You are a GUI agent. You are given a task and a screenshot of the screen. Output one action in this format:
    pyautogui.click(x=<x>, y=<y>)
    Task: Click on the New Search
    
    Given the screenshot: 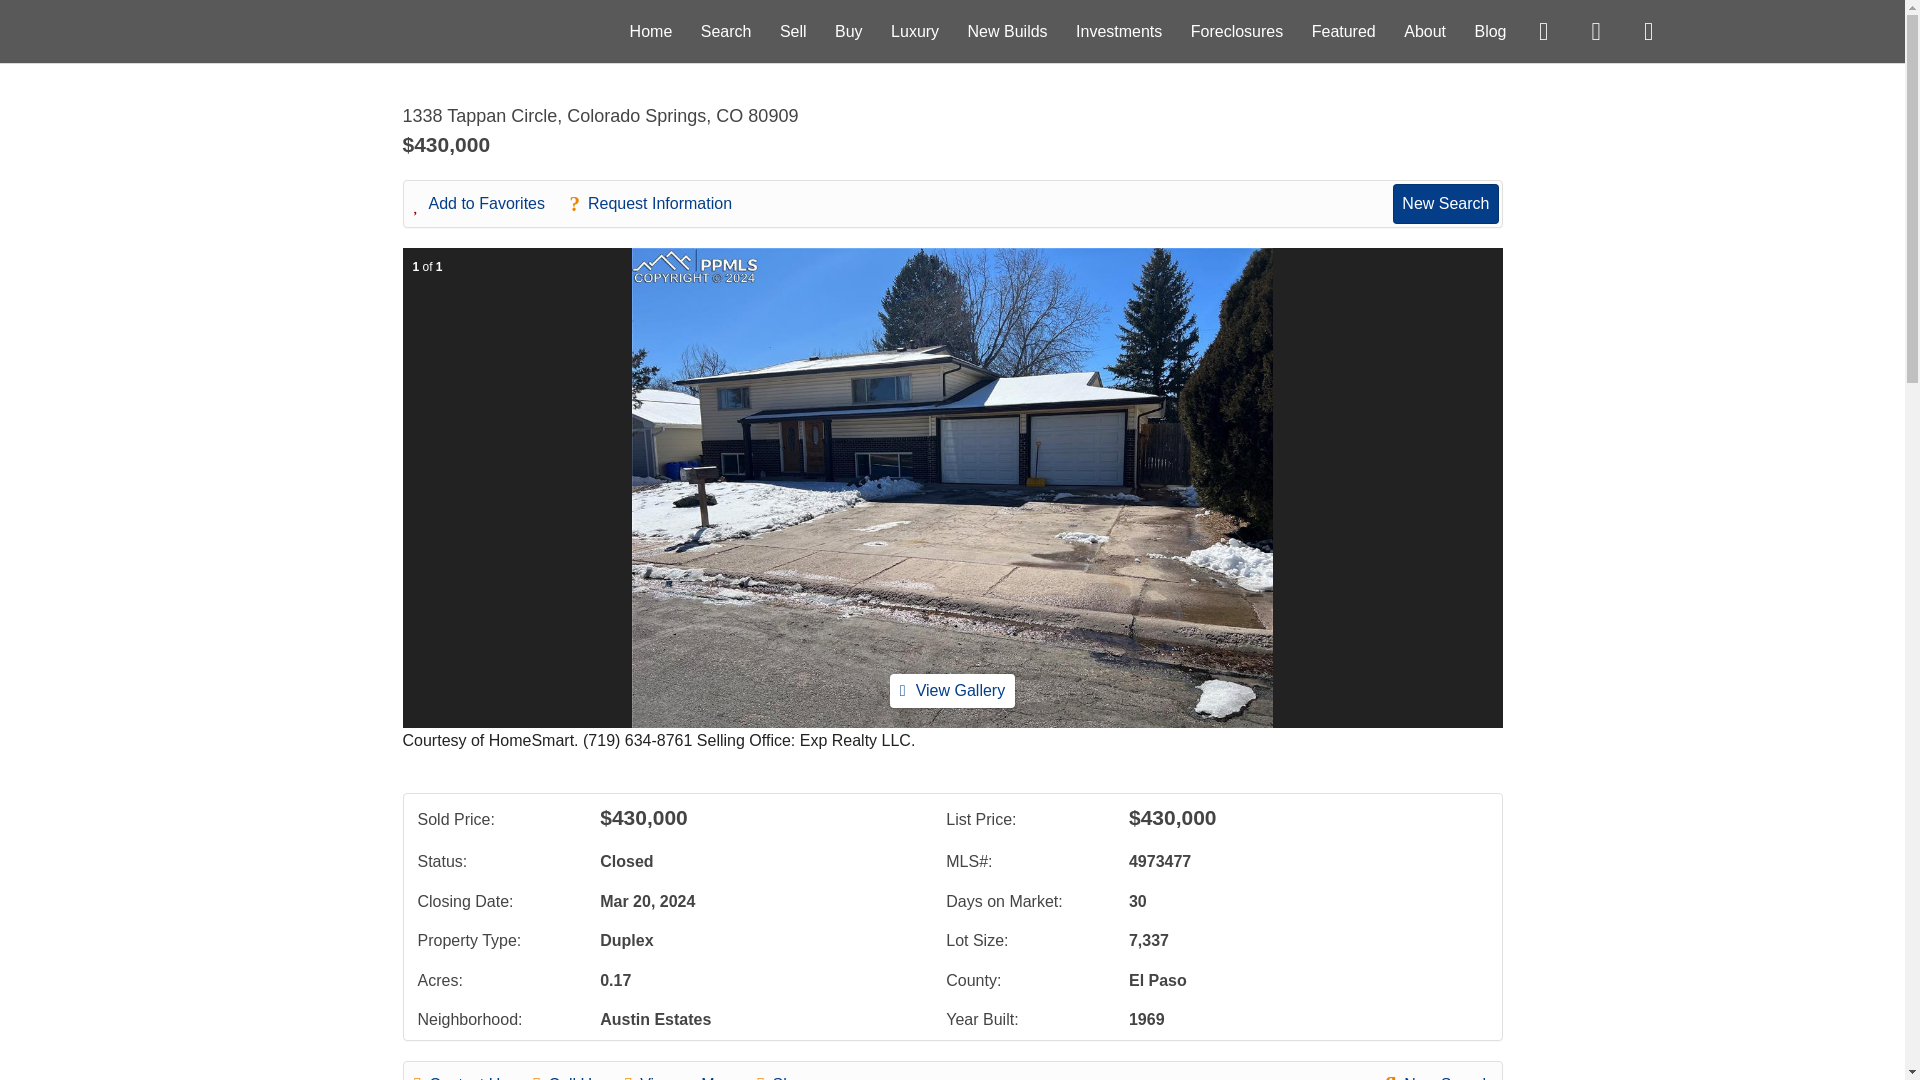 What is the action you would take?
    pyautogui.click(x=1445, y=203)
    